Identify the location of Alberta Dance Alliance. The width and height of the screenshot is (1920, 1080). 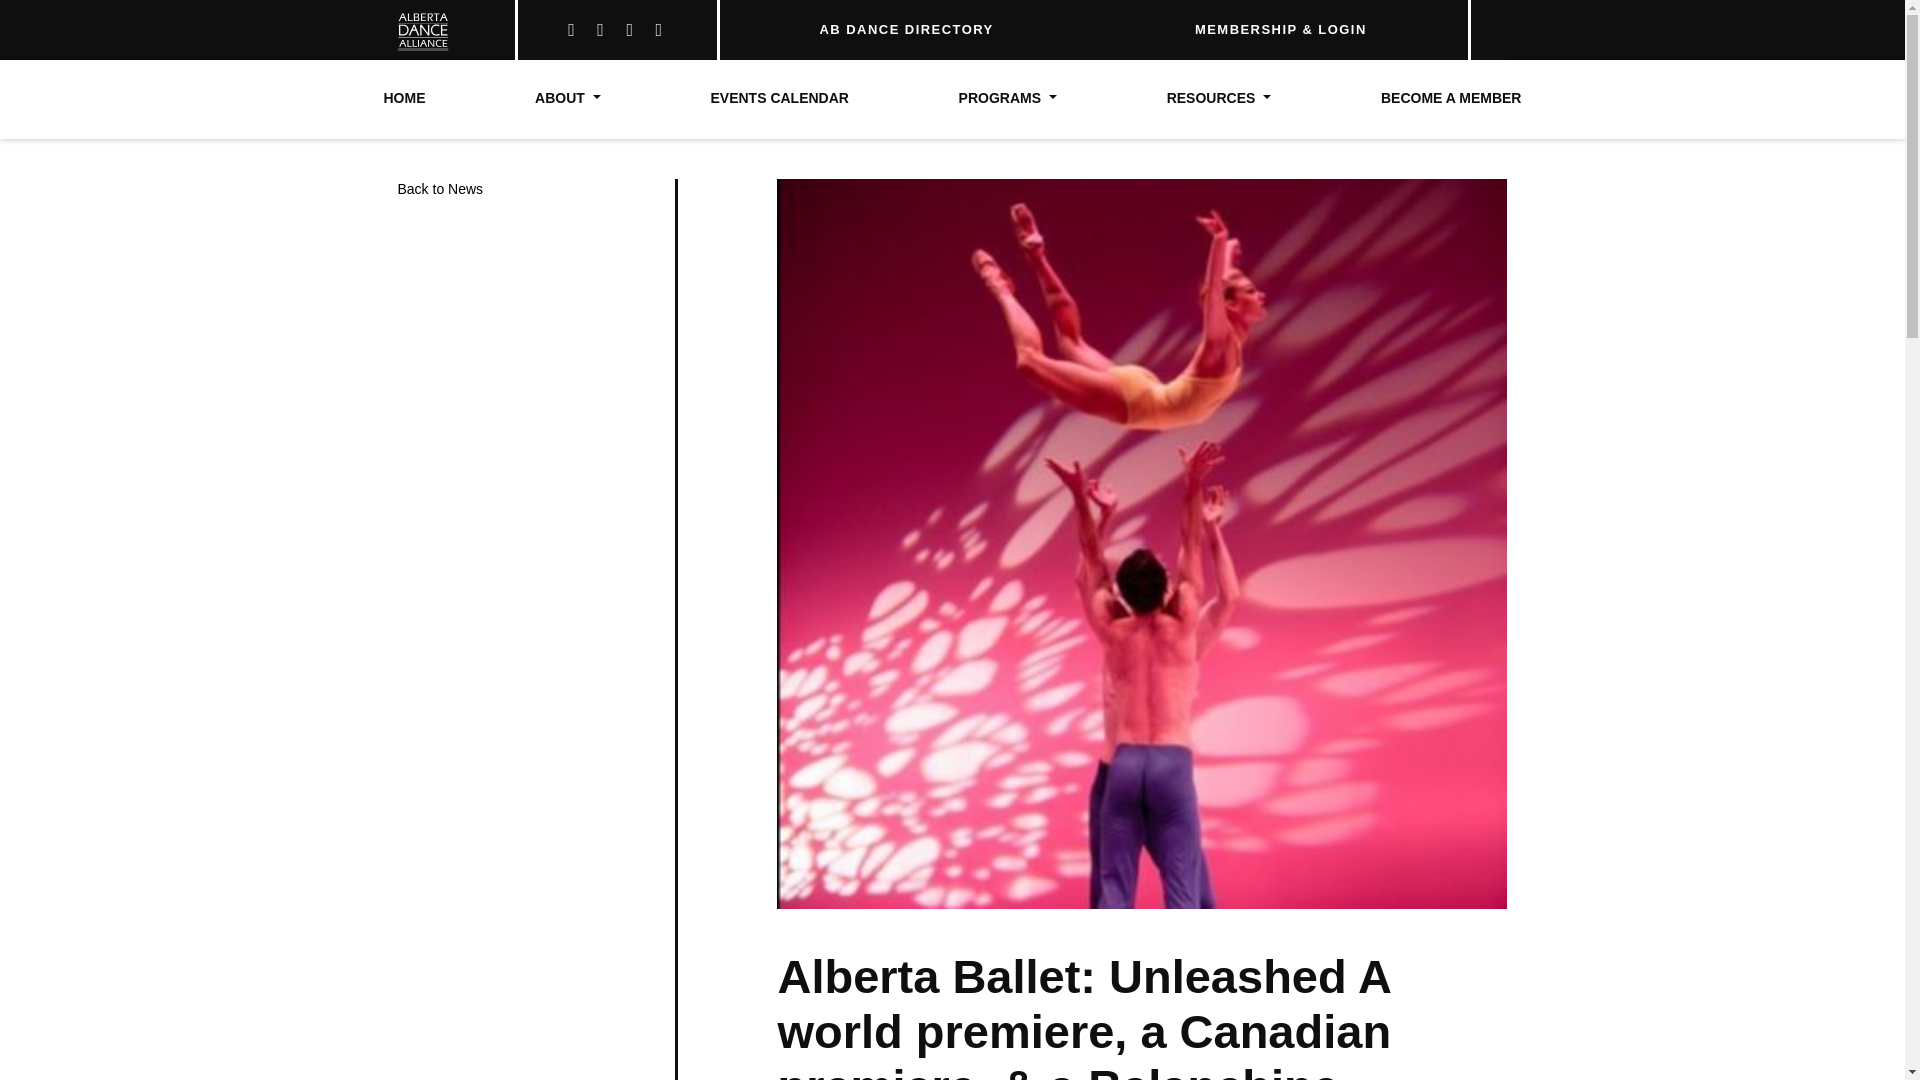
(416, 30).